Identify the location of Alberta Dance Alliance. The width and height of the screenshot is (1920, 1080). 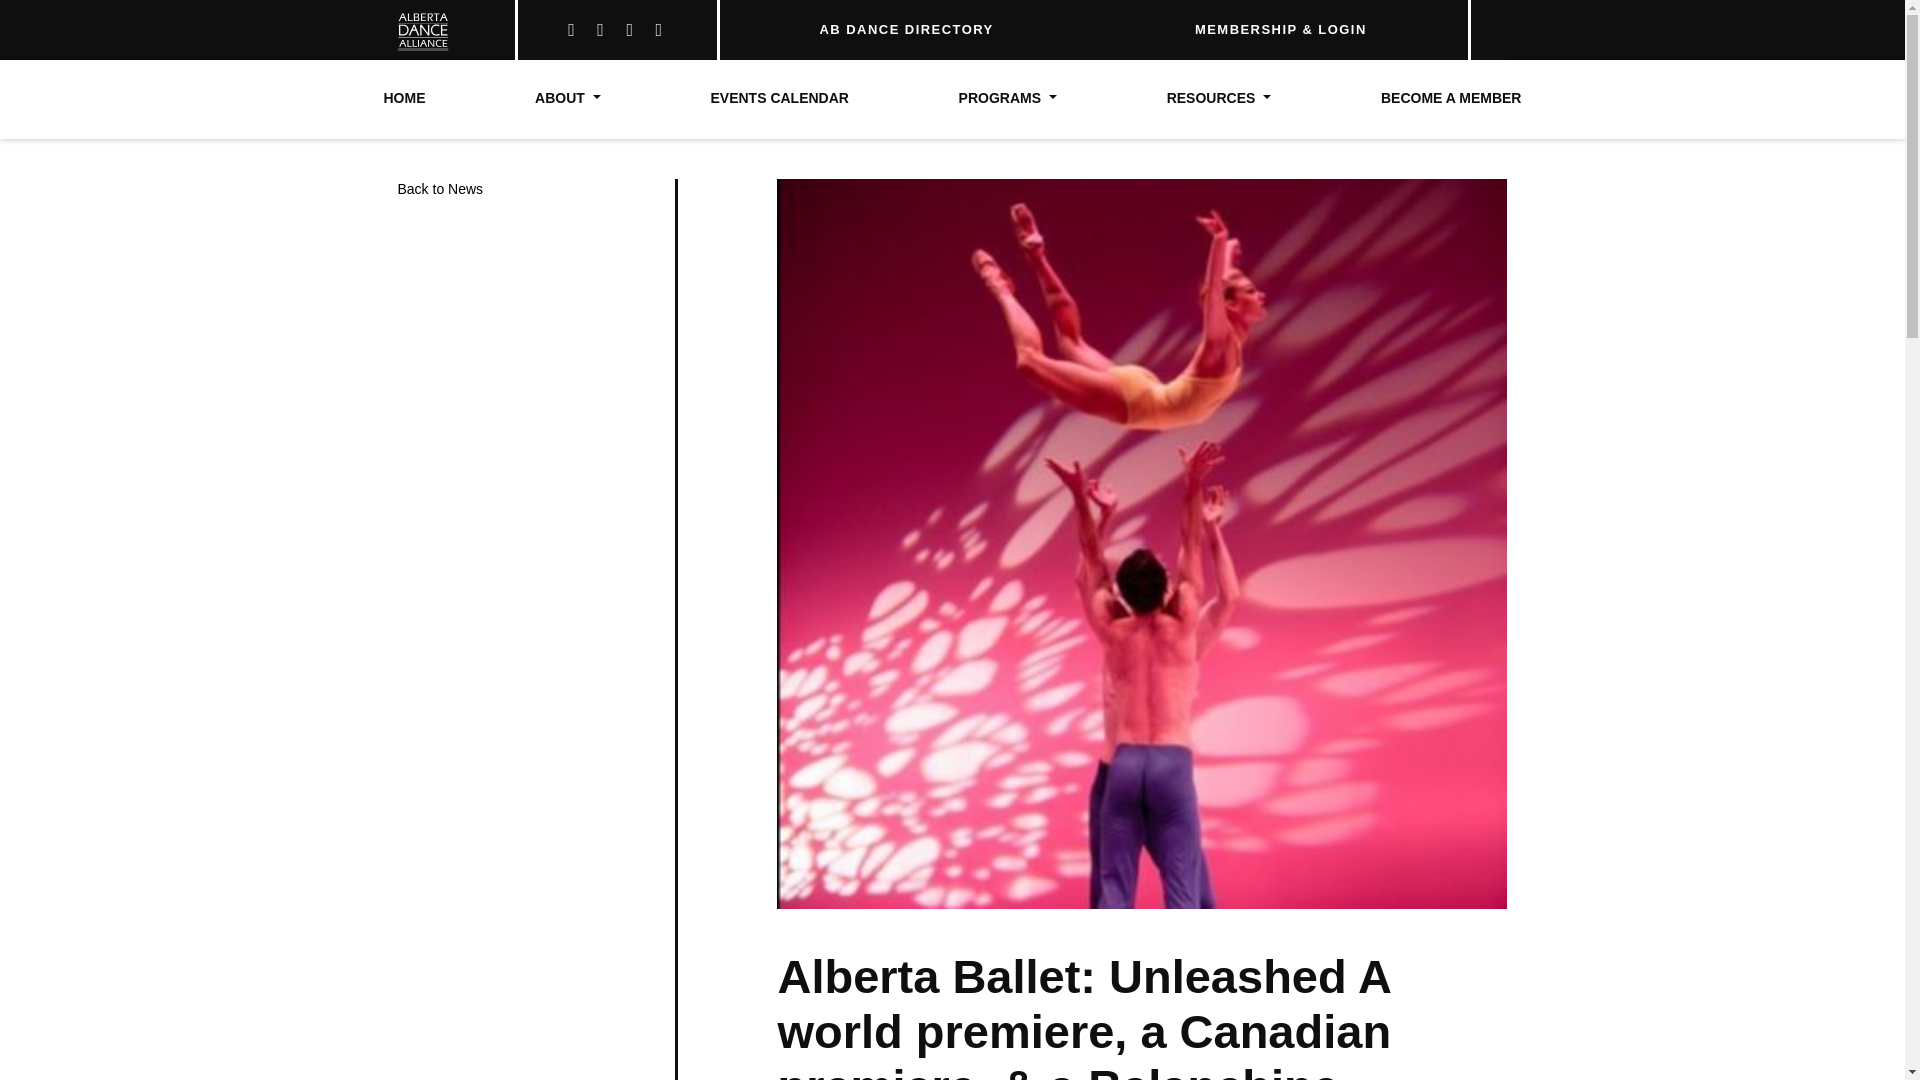
(416, 30).